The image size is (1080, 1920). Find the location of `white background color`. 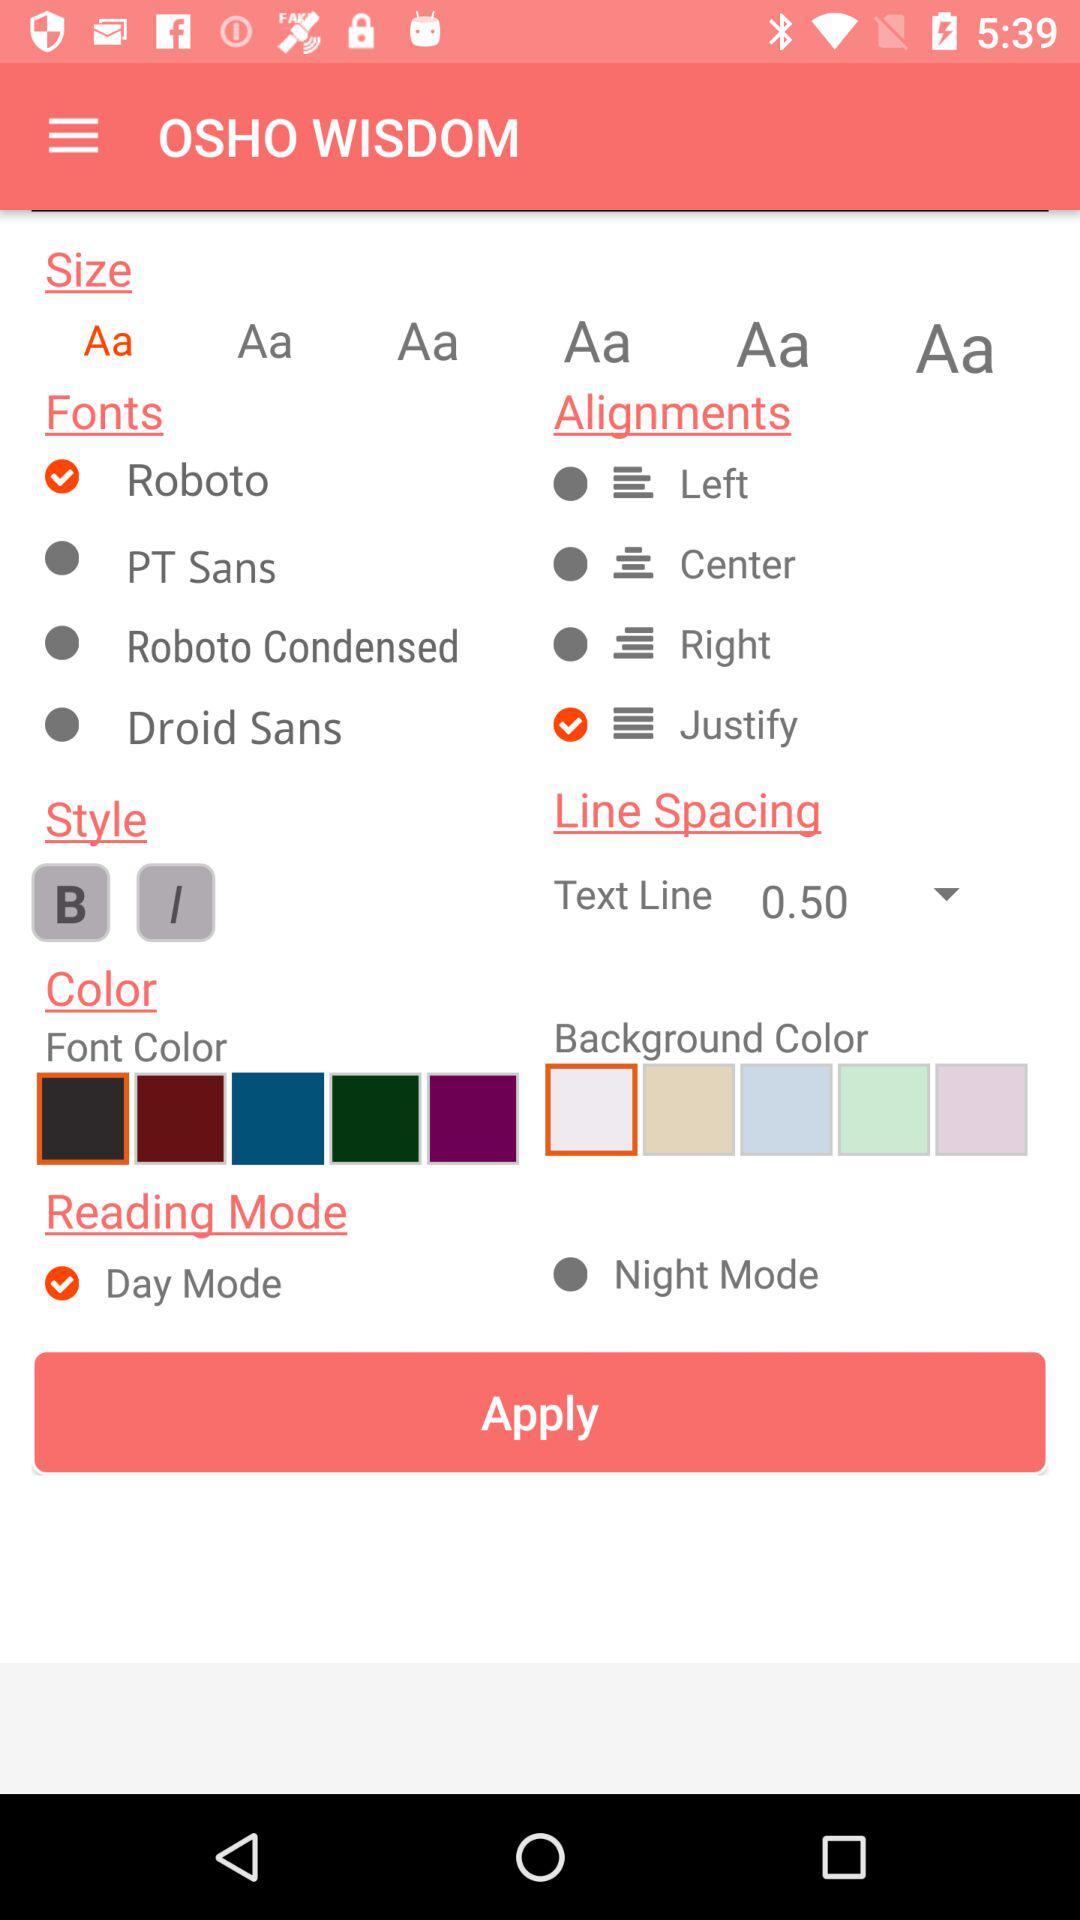

white background color is located at coordinates (591, 1109).